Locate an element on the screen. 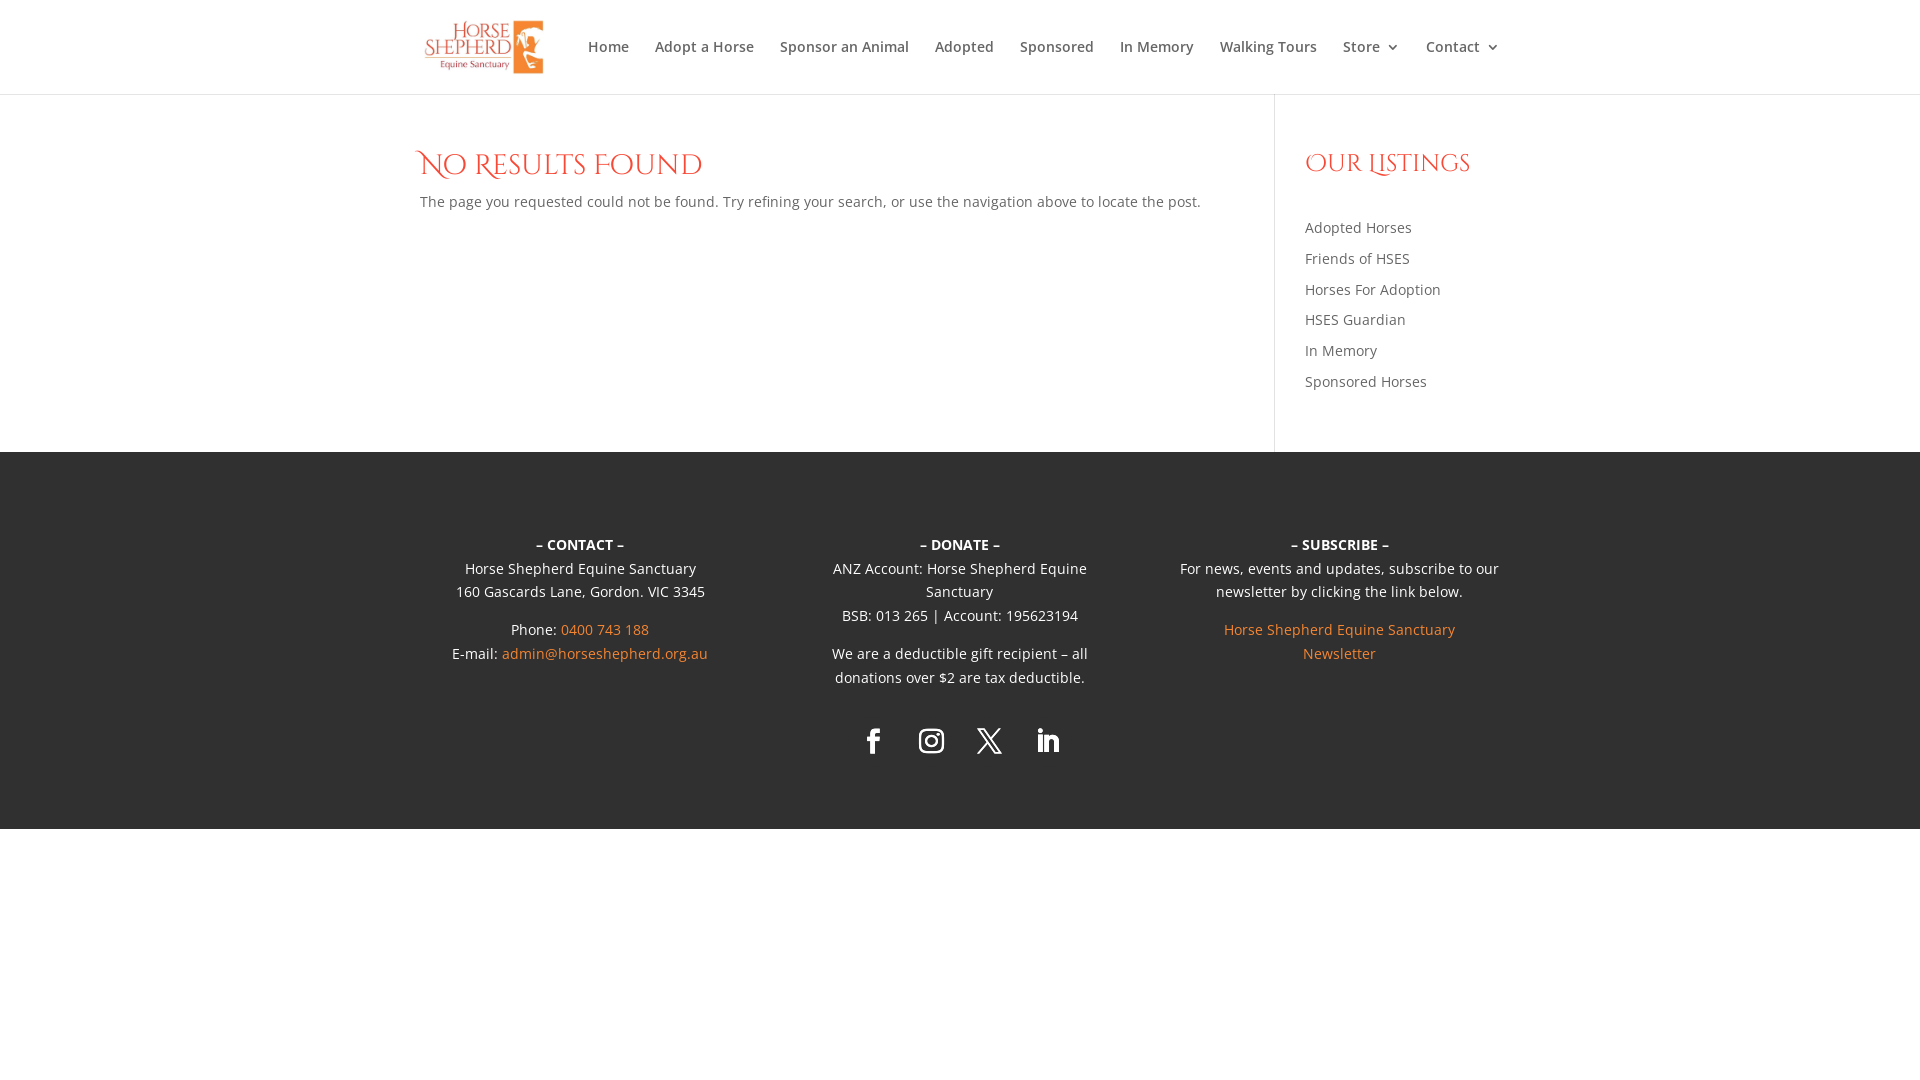 This screenshot has width=1920, height=1080. Follow on LinkedIn is located at coordinates (1047, 742).